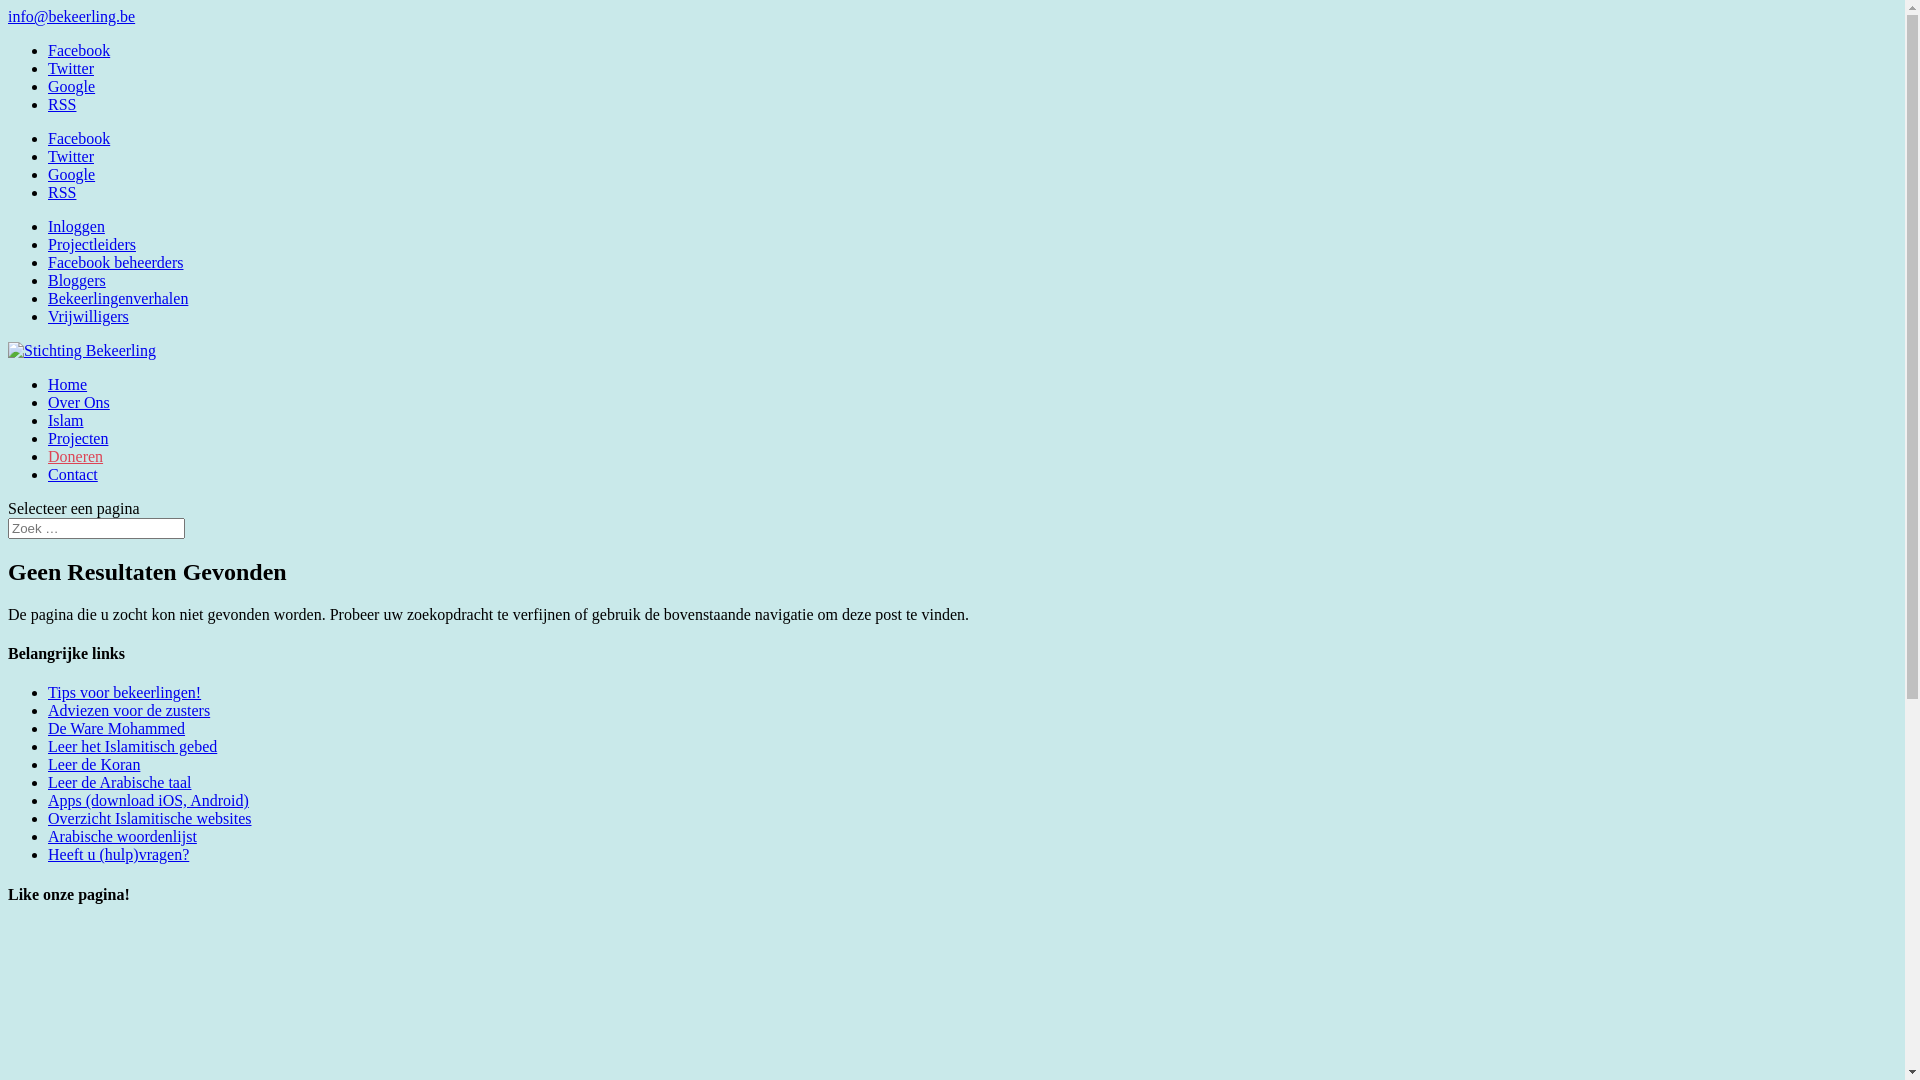  What do you see at coordinates (79, 50) in the screenshot?
I see `Facebook` at bounding box center [79, 50].